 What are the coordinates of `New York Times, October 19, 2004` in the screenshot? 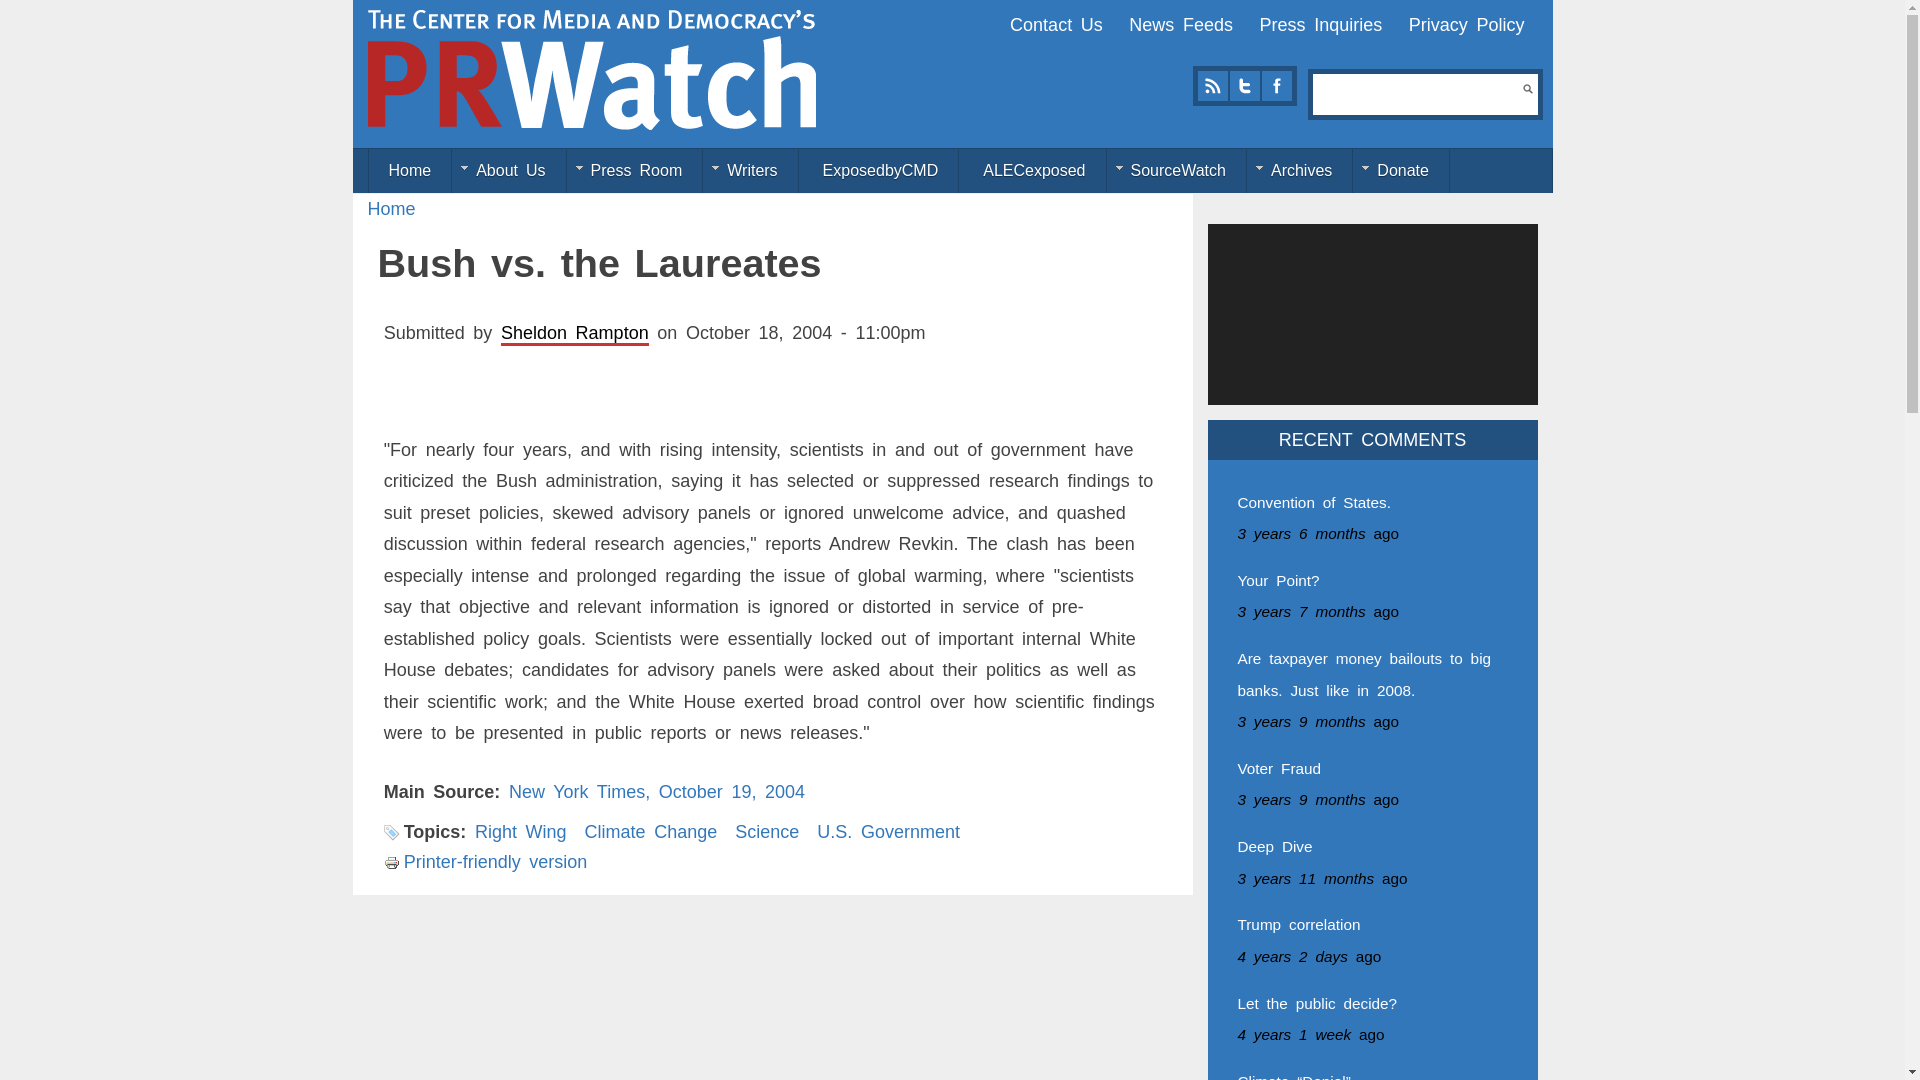 It's located at (656, 792).